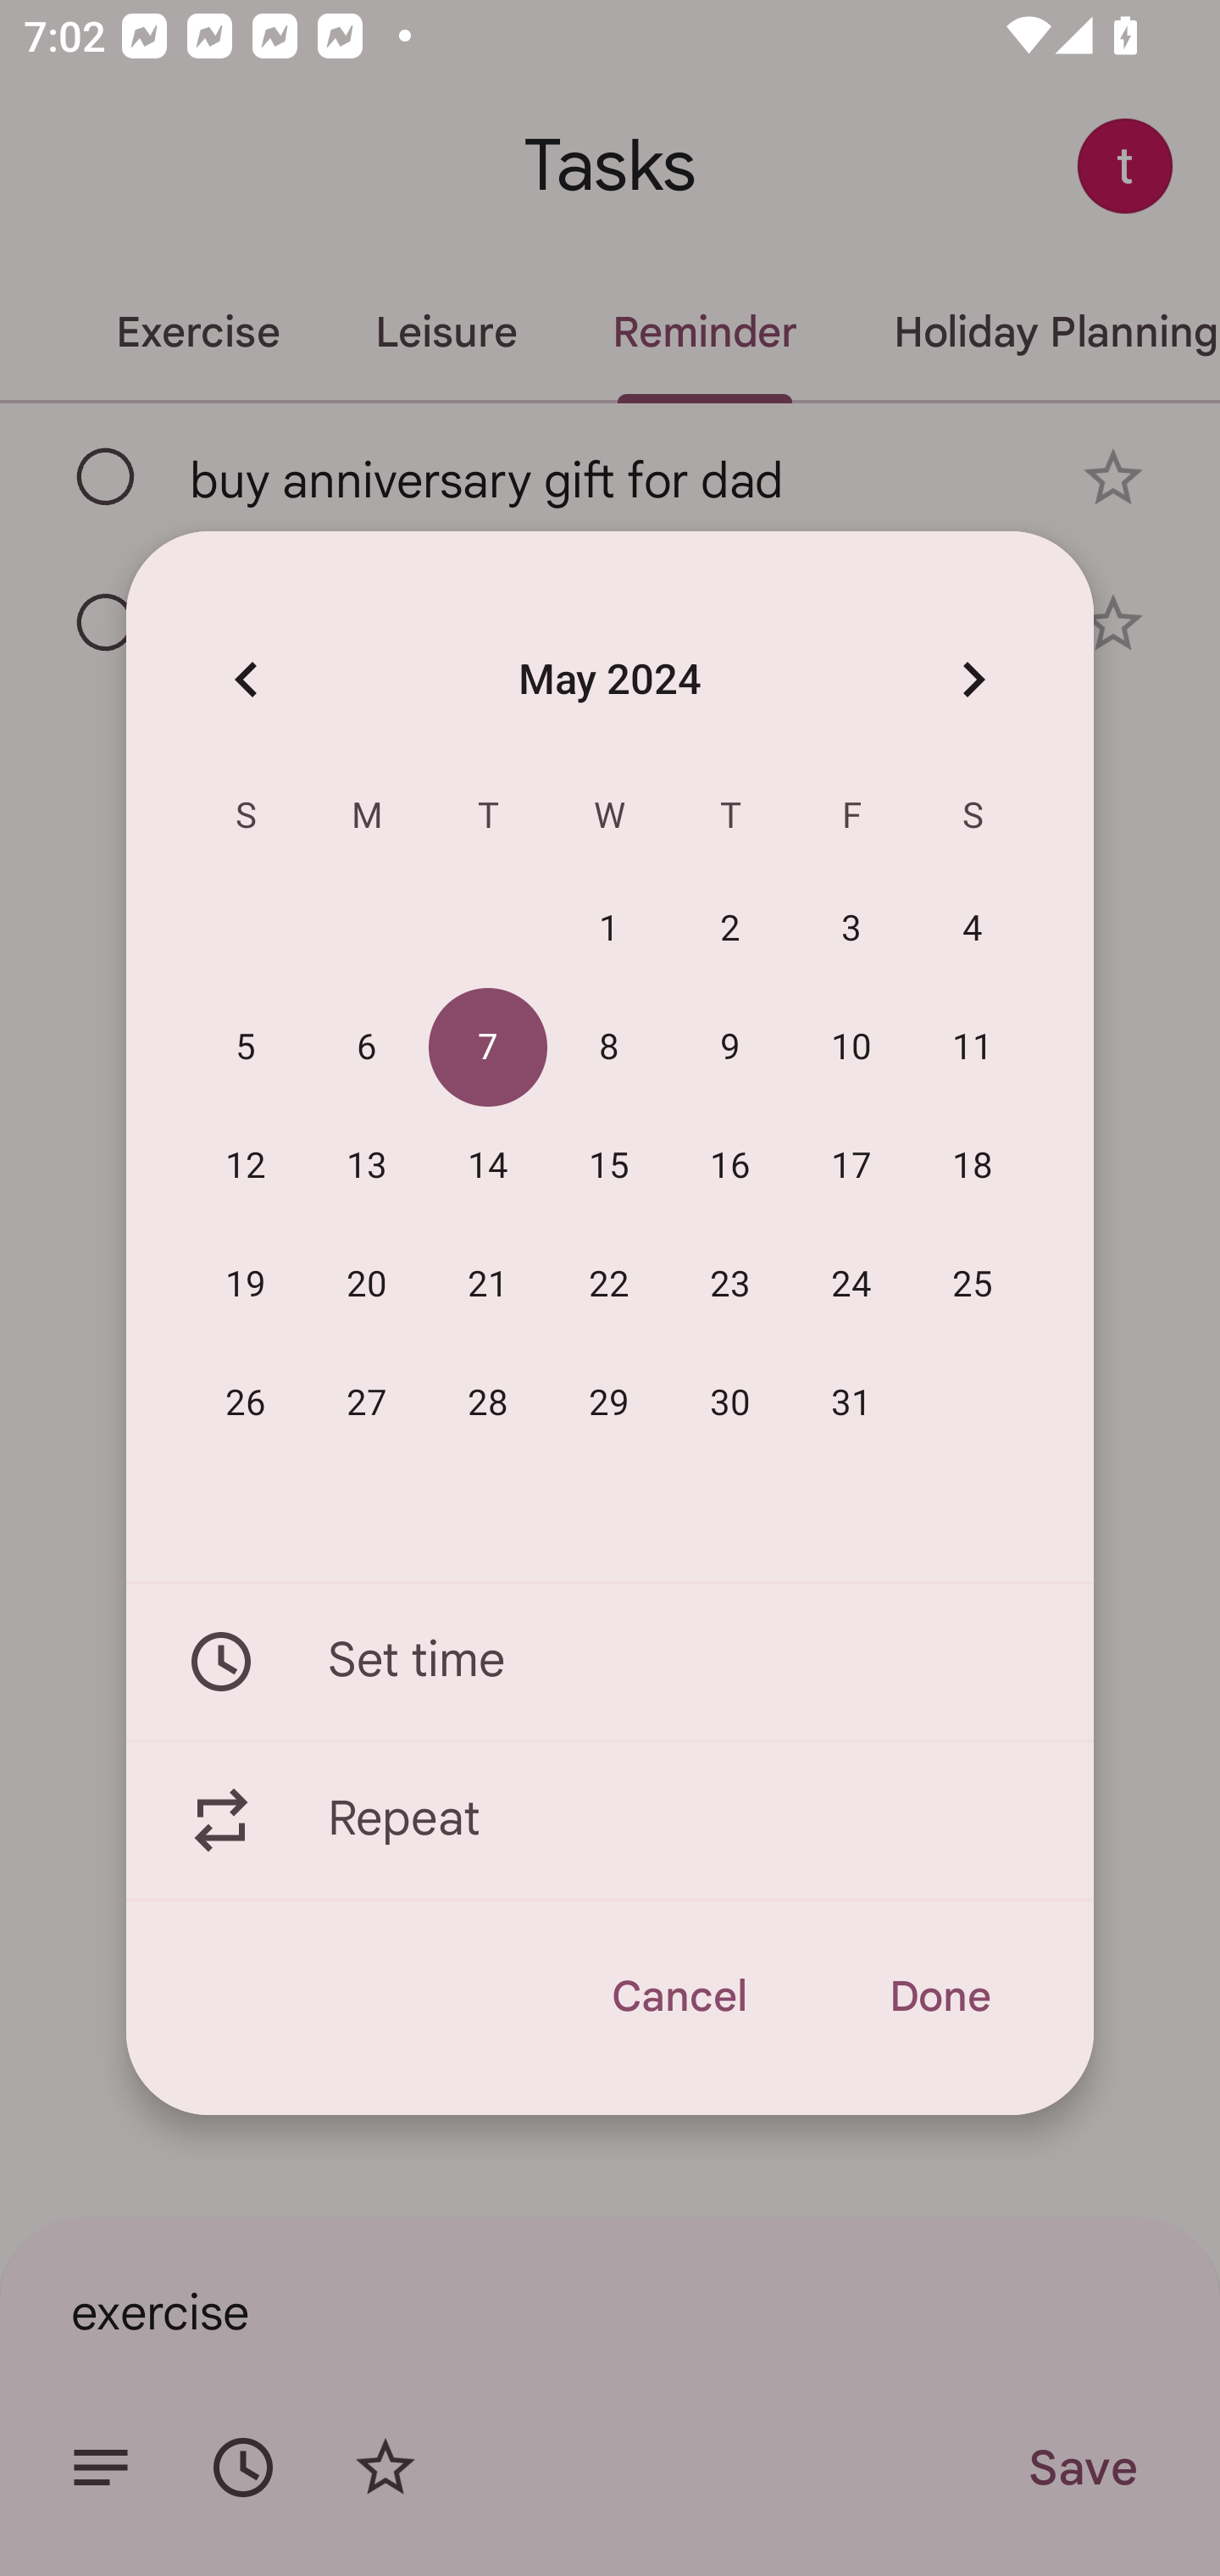 The width and height of the screenshot is (1220, 2576). I want to click on 29 29 May 2024, so click(609, 1403).